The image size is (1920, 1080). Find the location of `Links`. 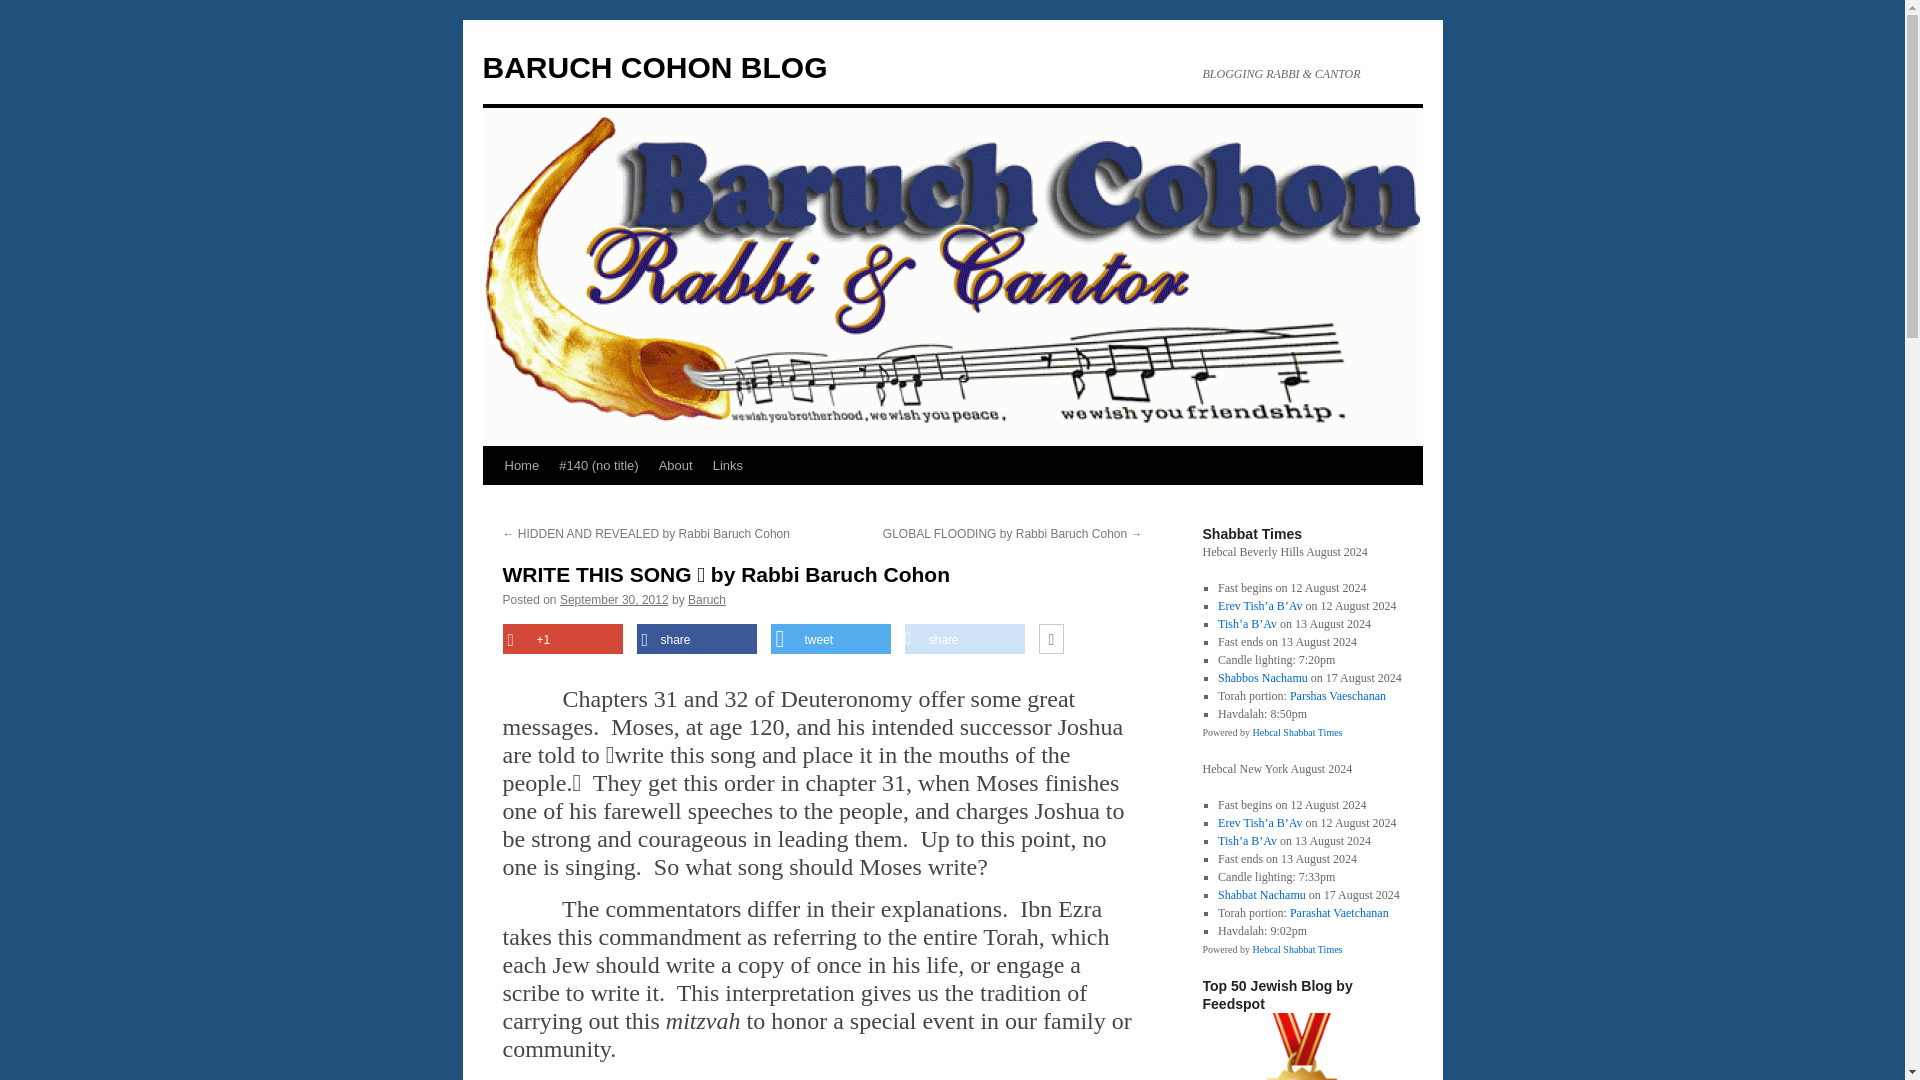

Links is located at coordinates (727, 466).